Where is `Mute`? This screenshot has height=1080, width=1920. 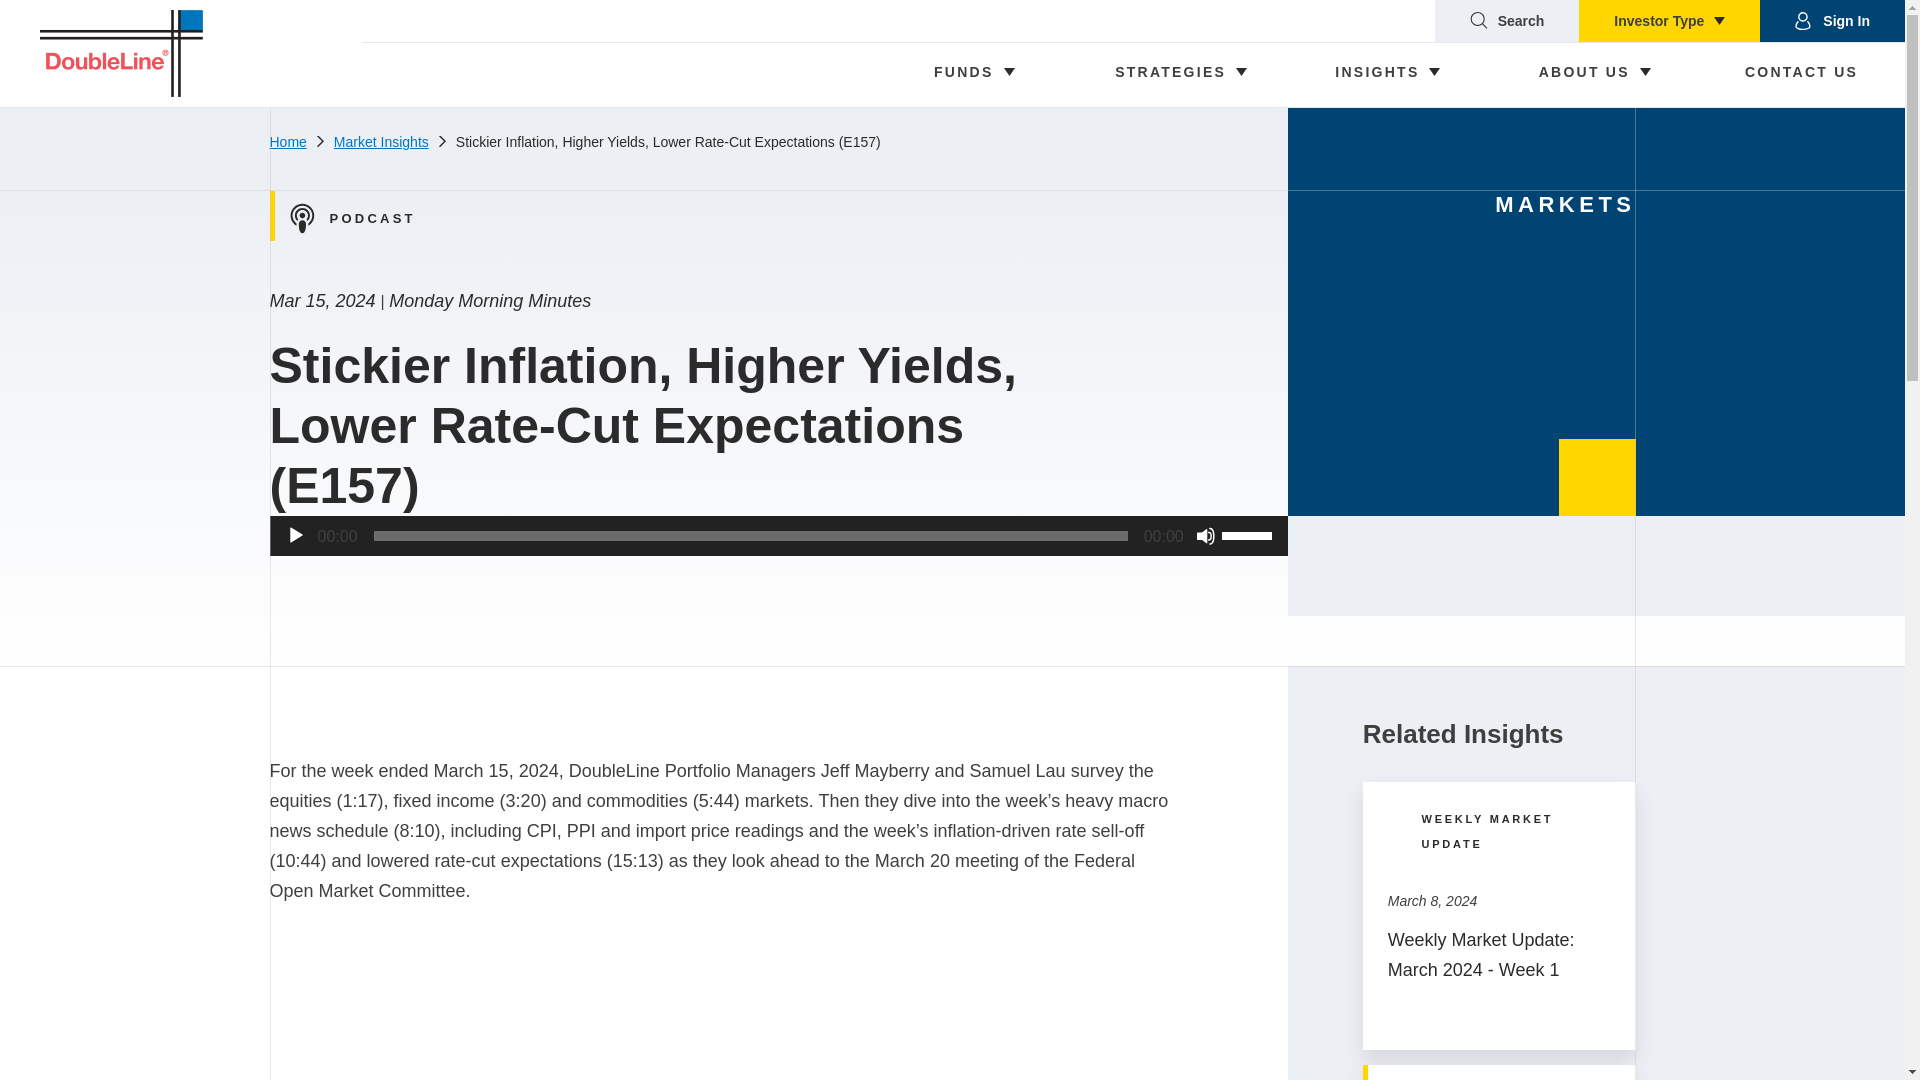 Mute is located at coordinates (1206, 536).